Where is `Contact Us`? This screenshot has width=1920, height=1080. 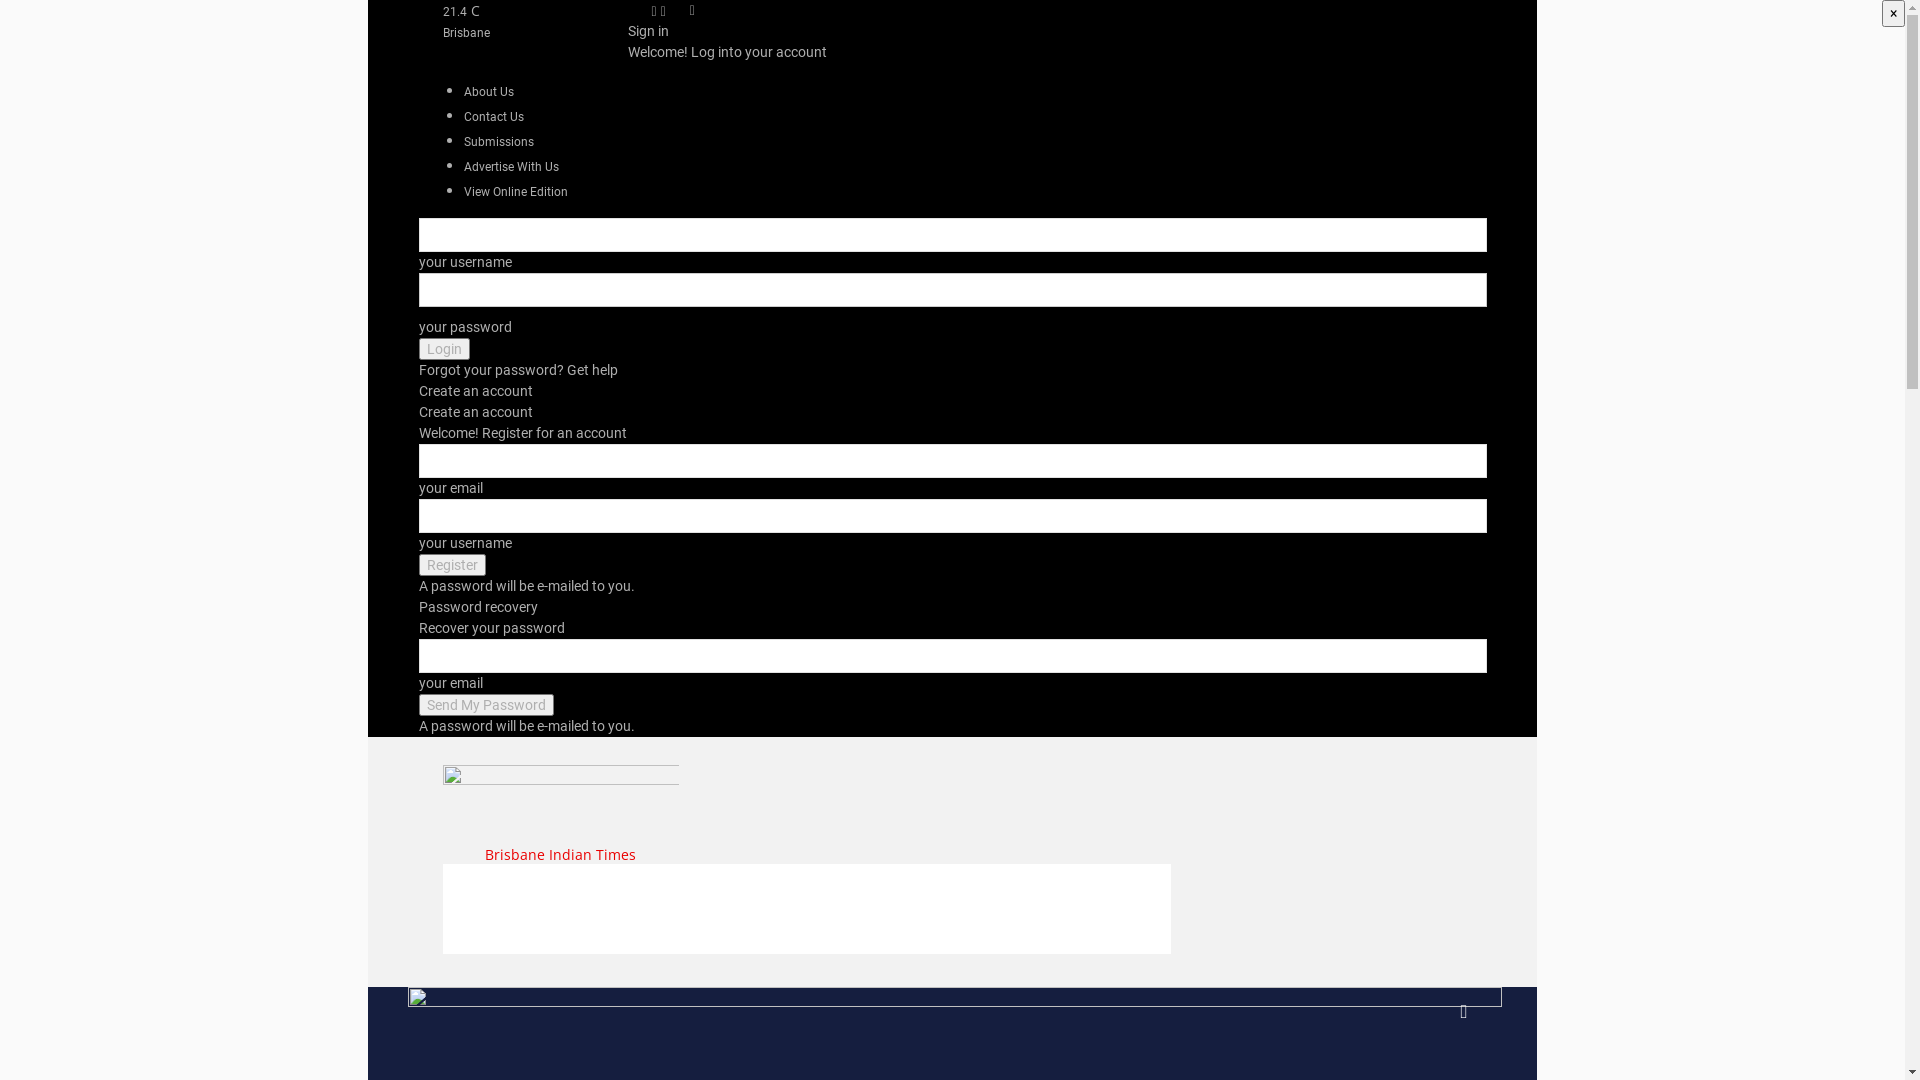 Contact Us is located at coordinates (494, 117).